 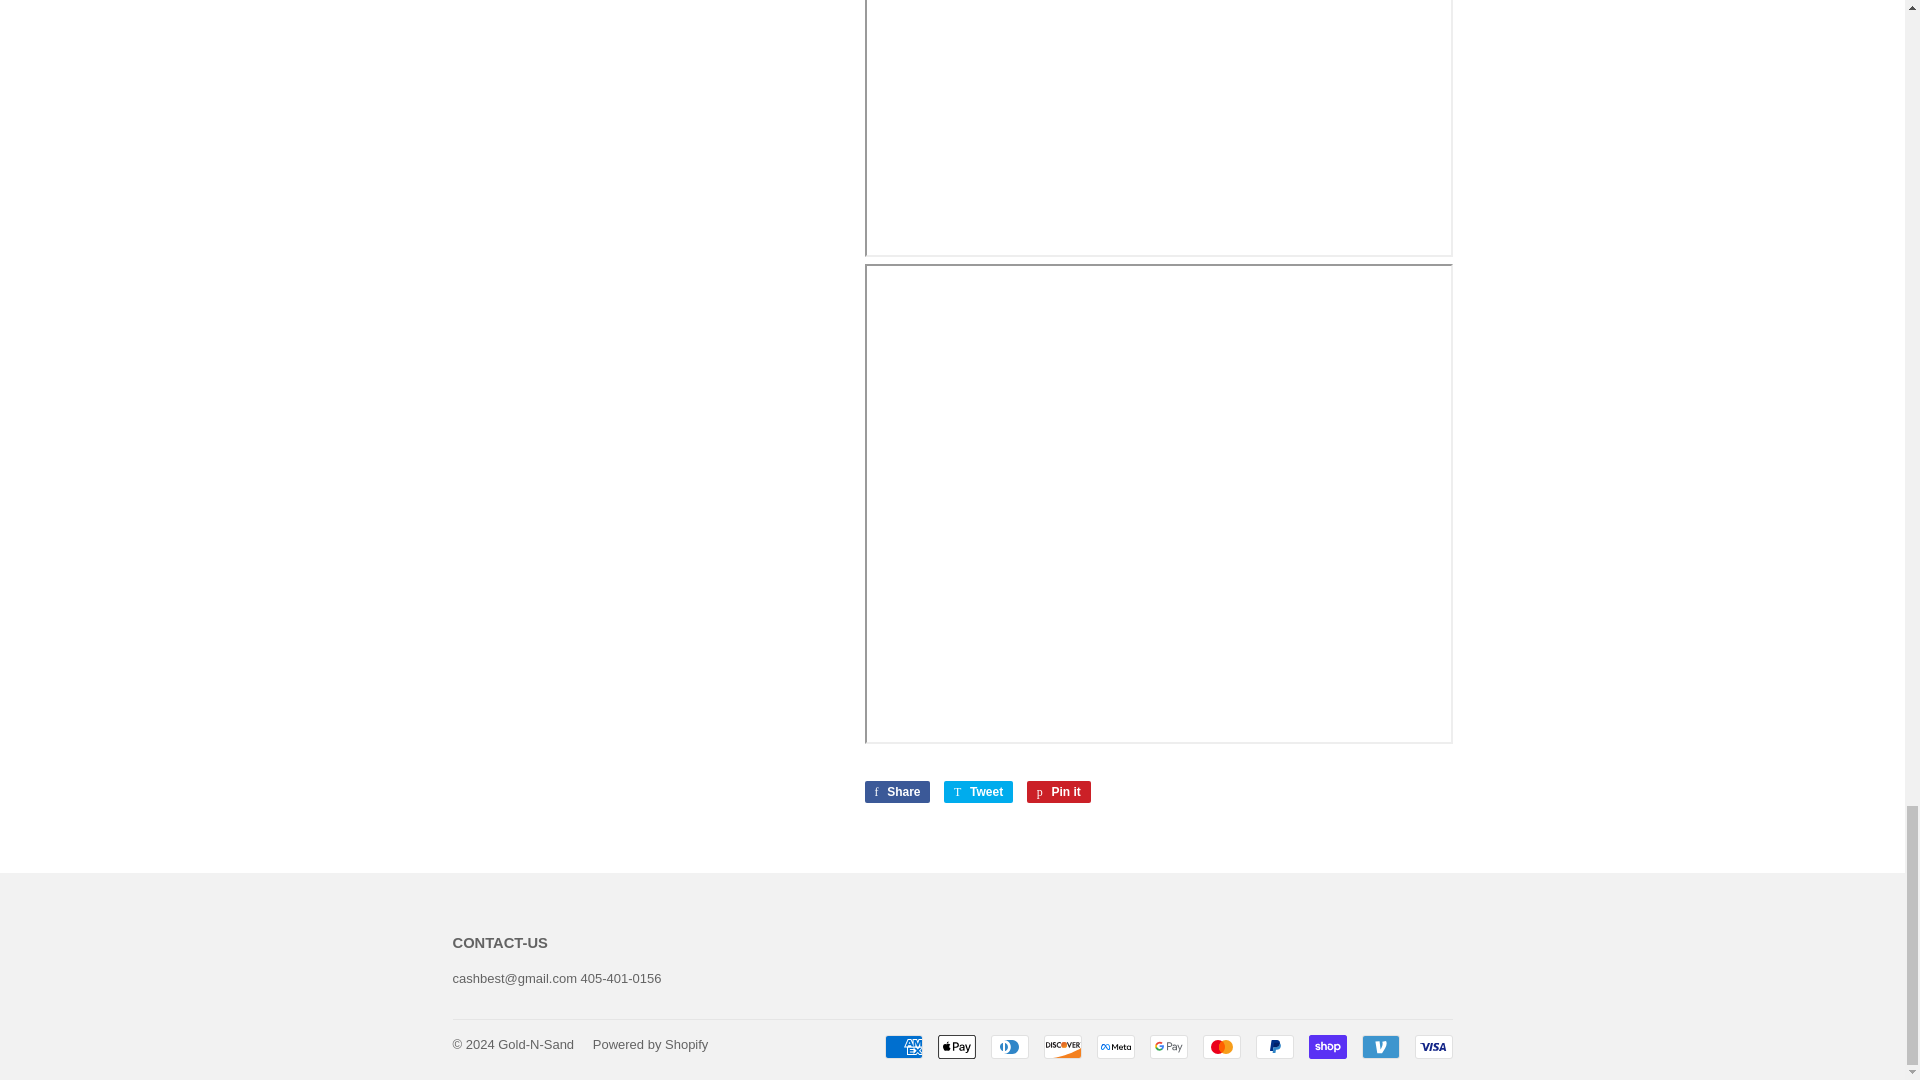 I want to click on Discover, so click(x=1063, y=1046).